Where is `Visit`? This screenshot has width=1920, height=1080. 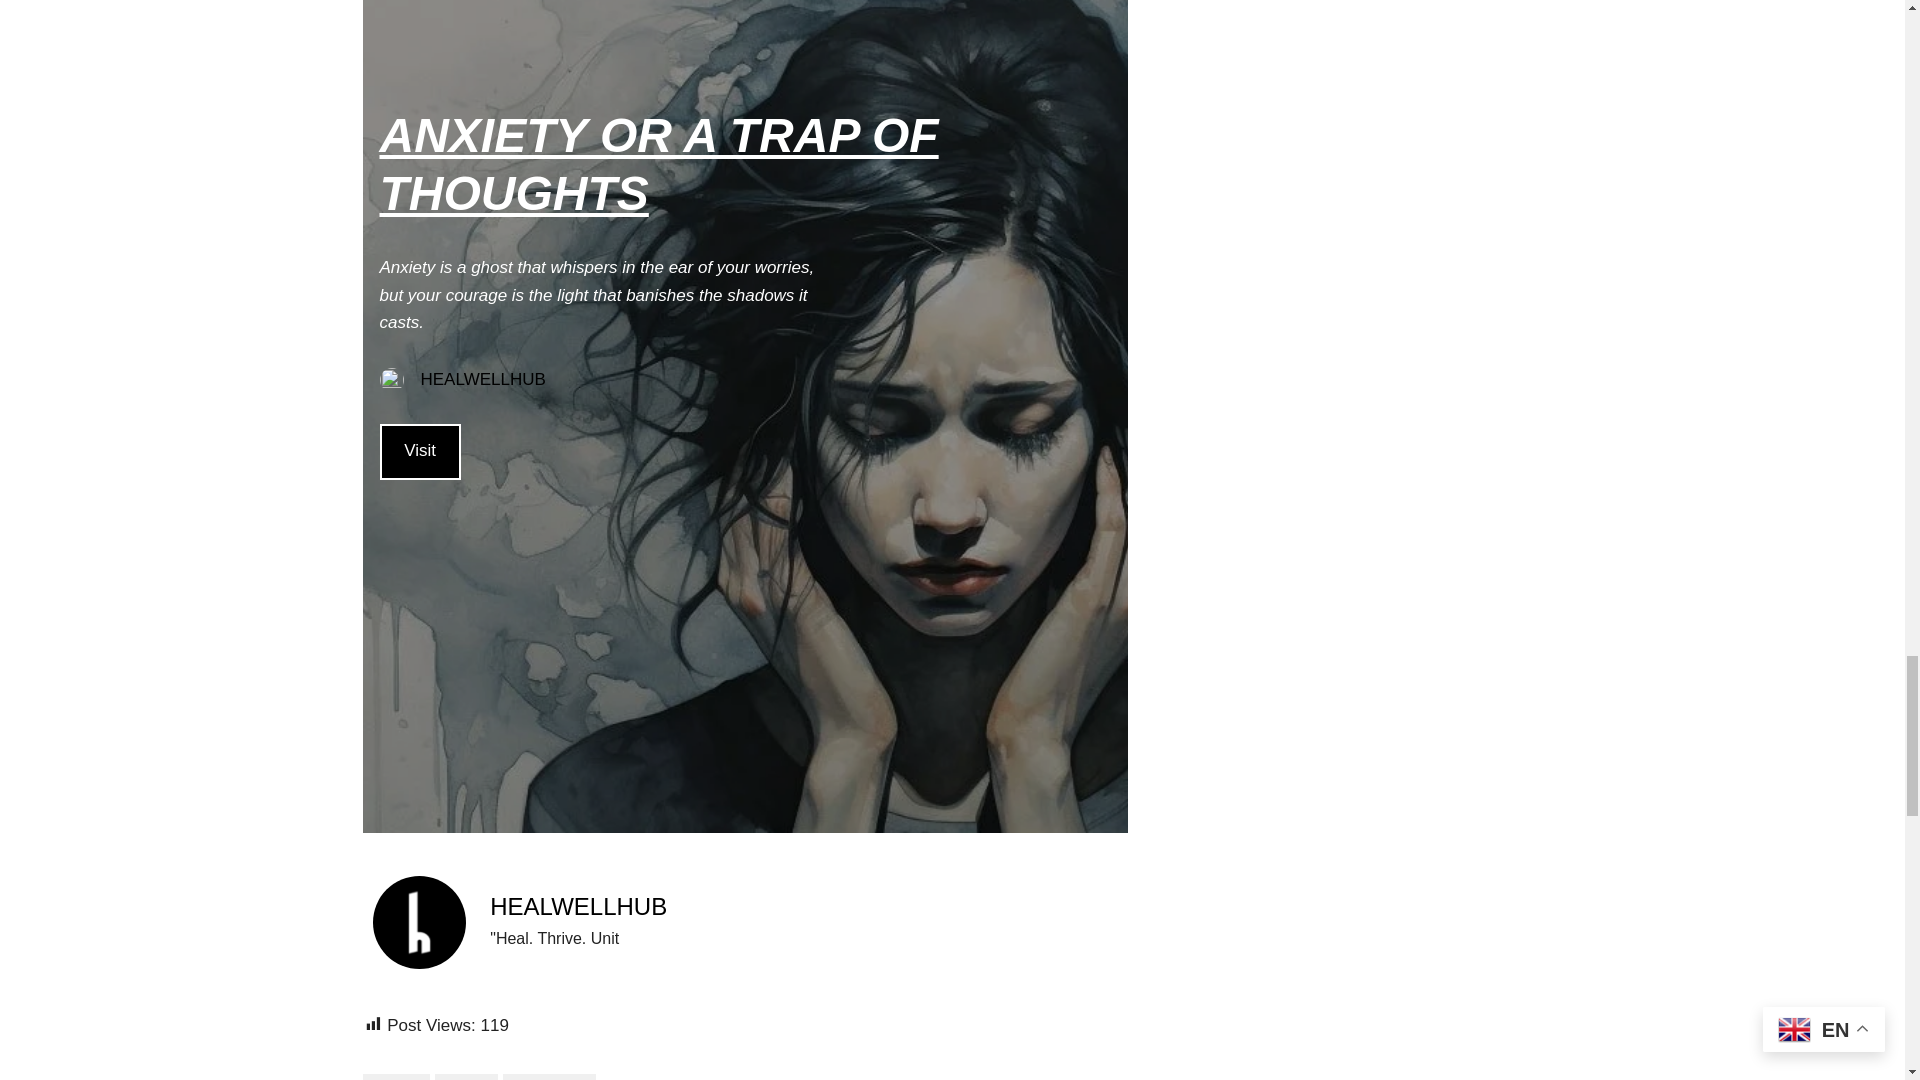 Visit is located at coordinates (420, 452).